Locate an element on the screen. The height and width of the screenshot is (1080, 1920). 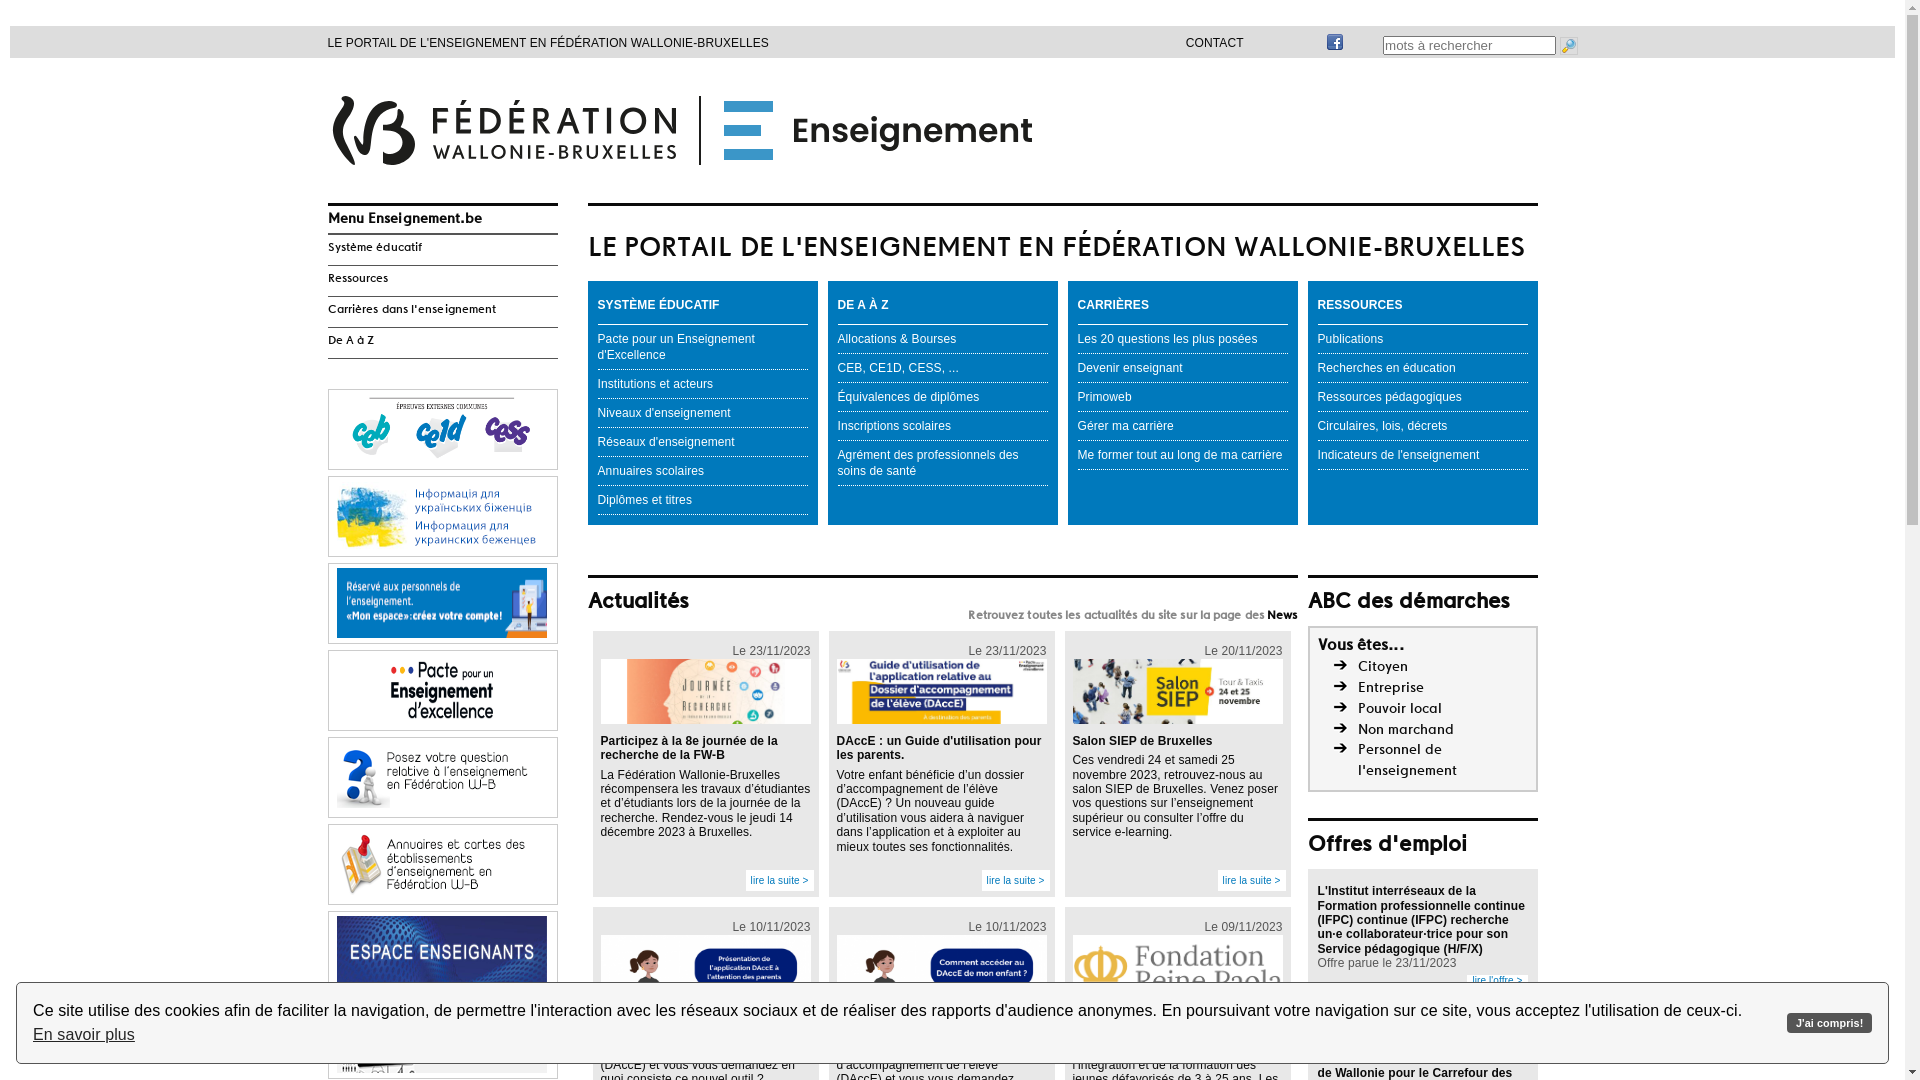
vers la page facebook du site is located at coordinates (1335, 48).